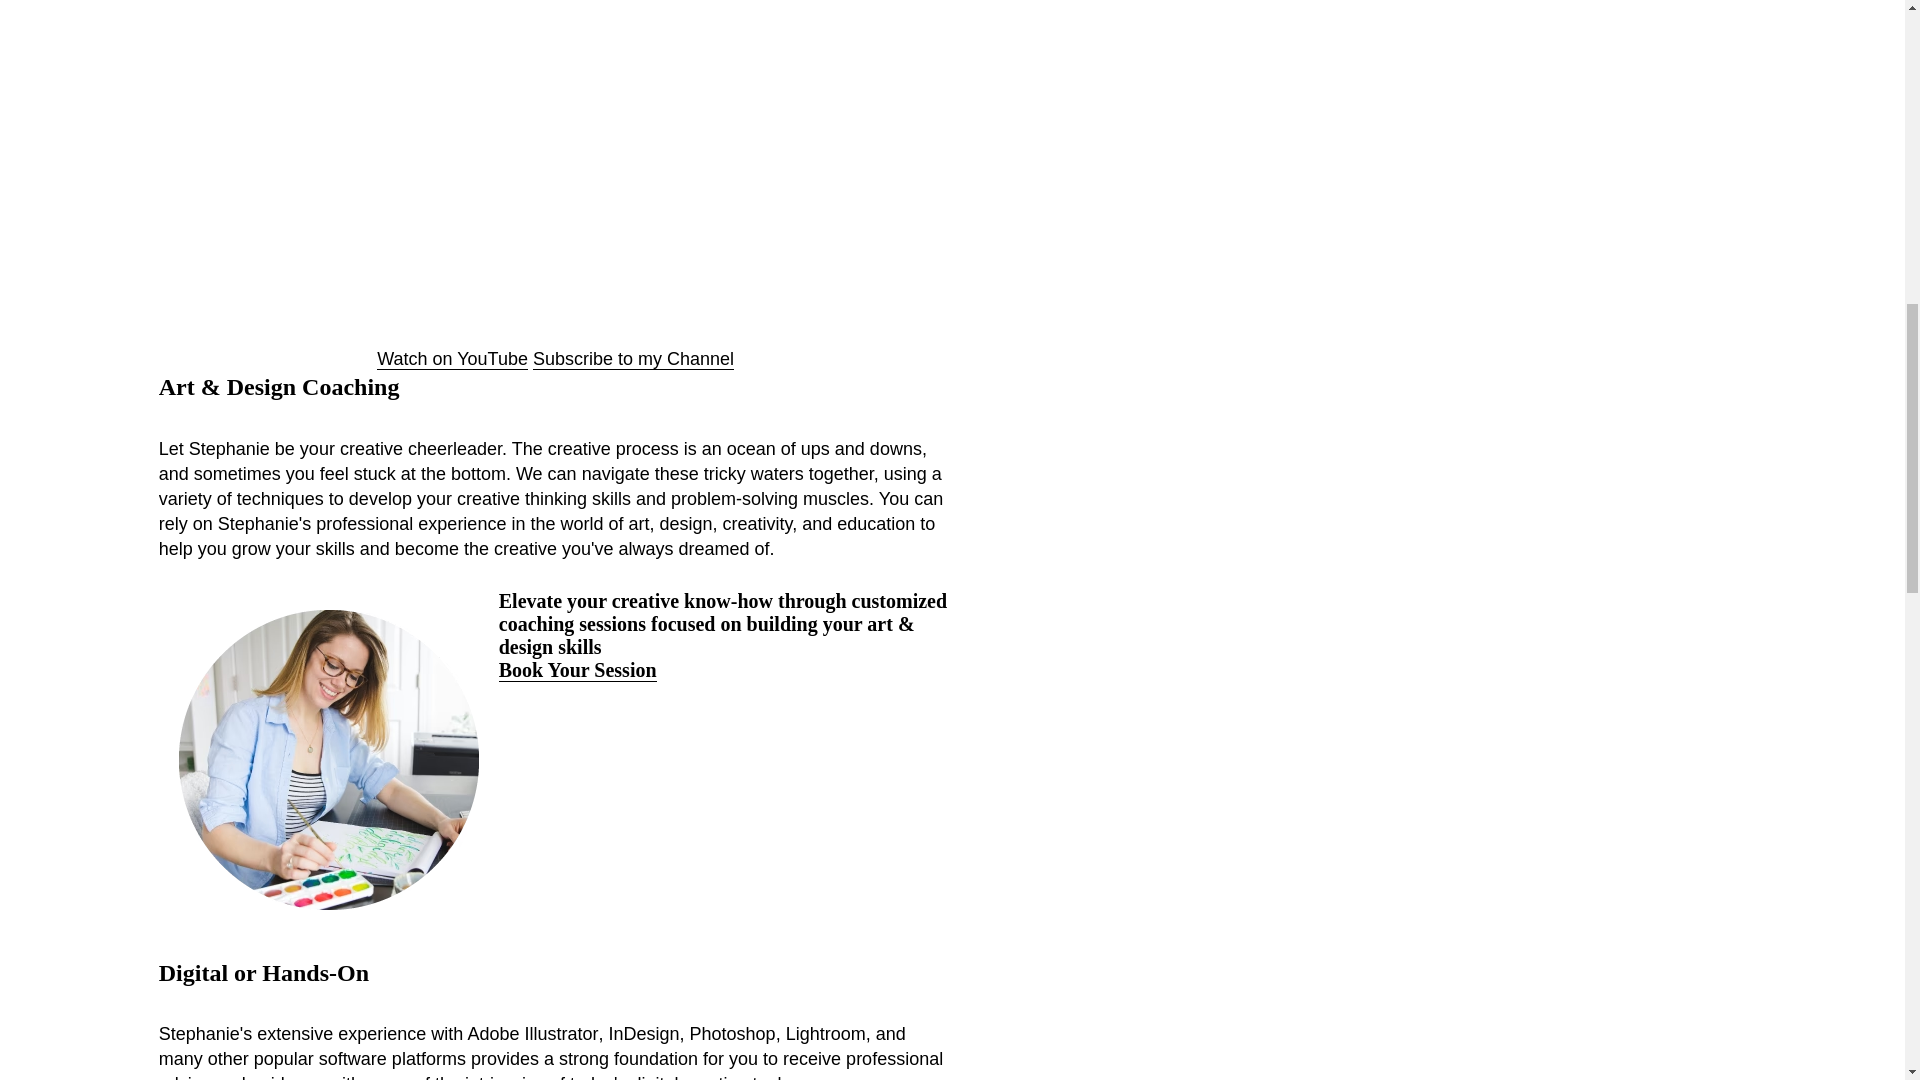 The image size is (1920, 1080). Describe the element at coordinates (578, 670) in the screenshot. I see `Book Your Session` at that location.